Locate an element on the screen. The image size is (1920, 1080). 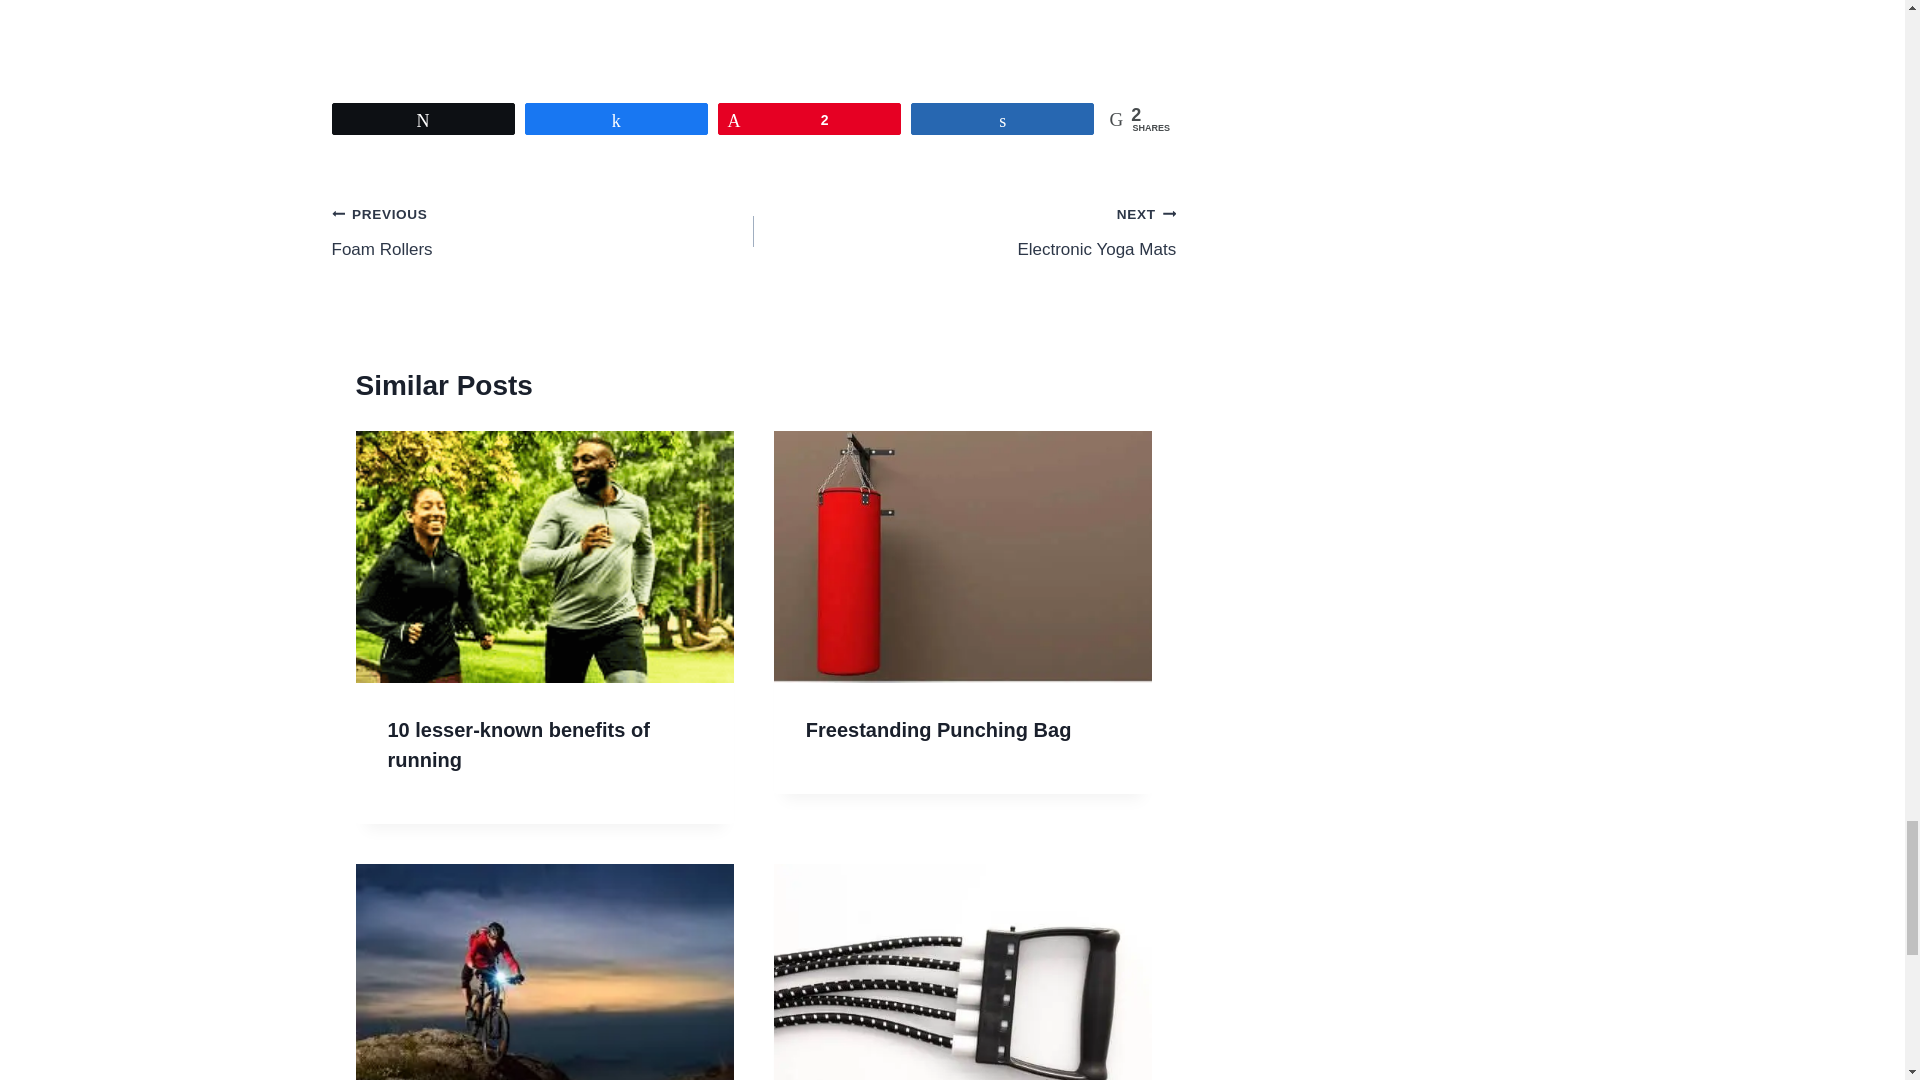
10 lesser-known benefits of running is located at coordinates (964, 231).